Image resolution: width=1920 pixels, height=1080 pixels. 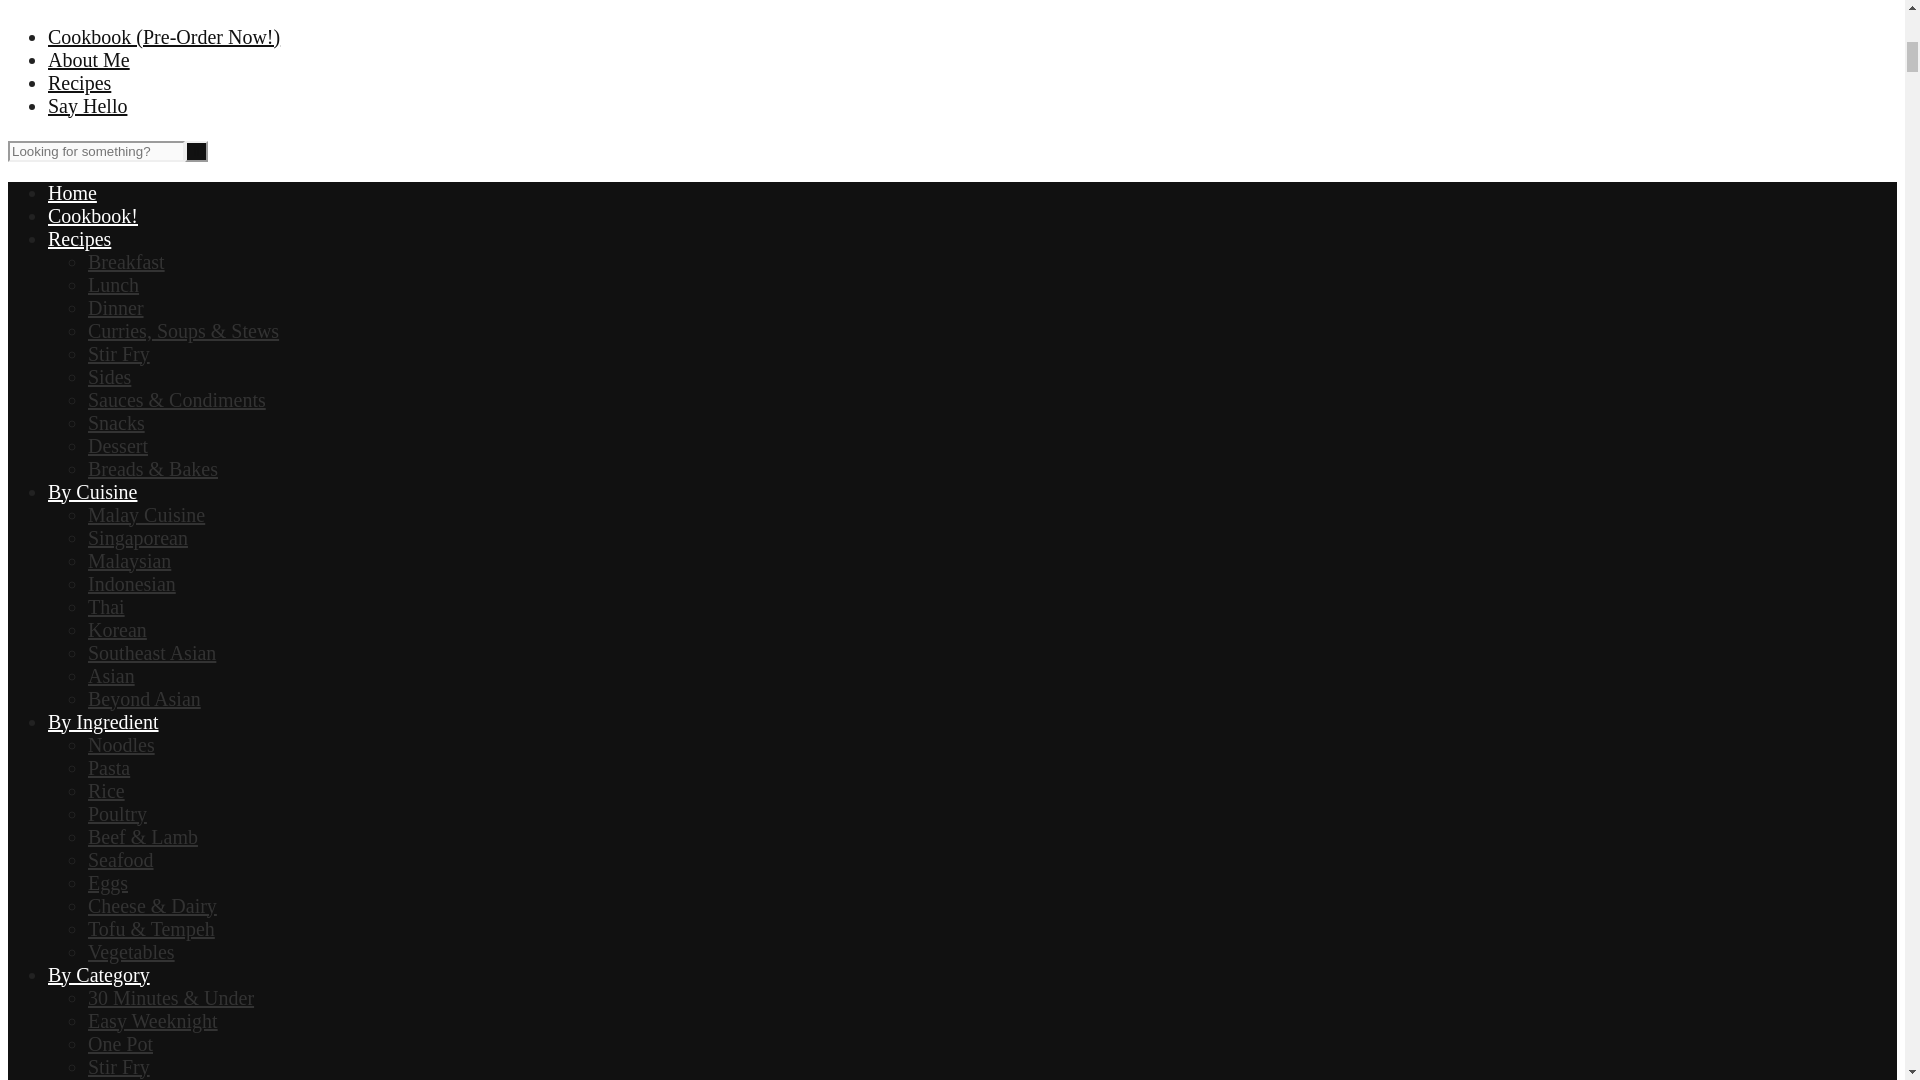 I want to click on Home, so click(x=72, y=193).